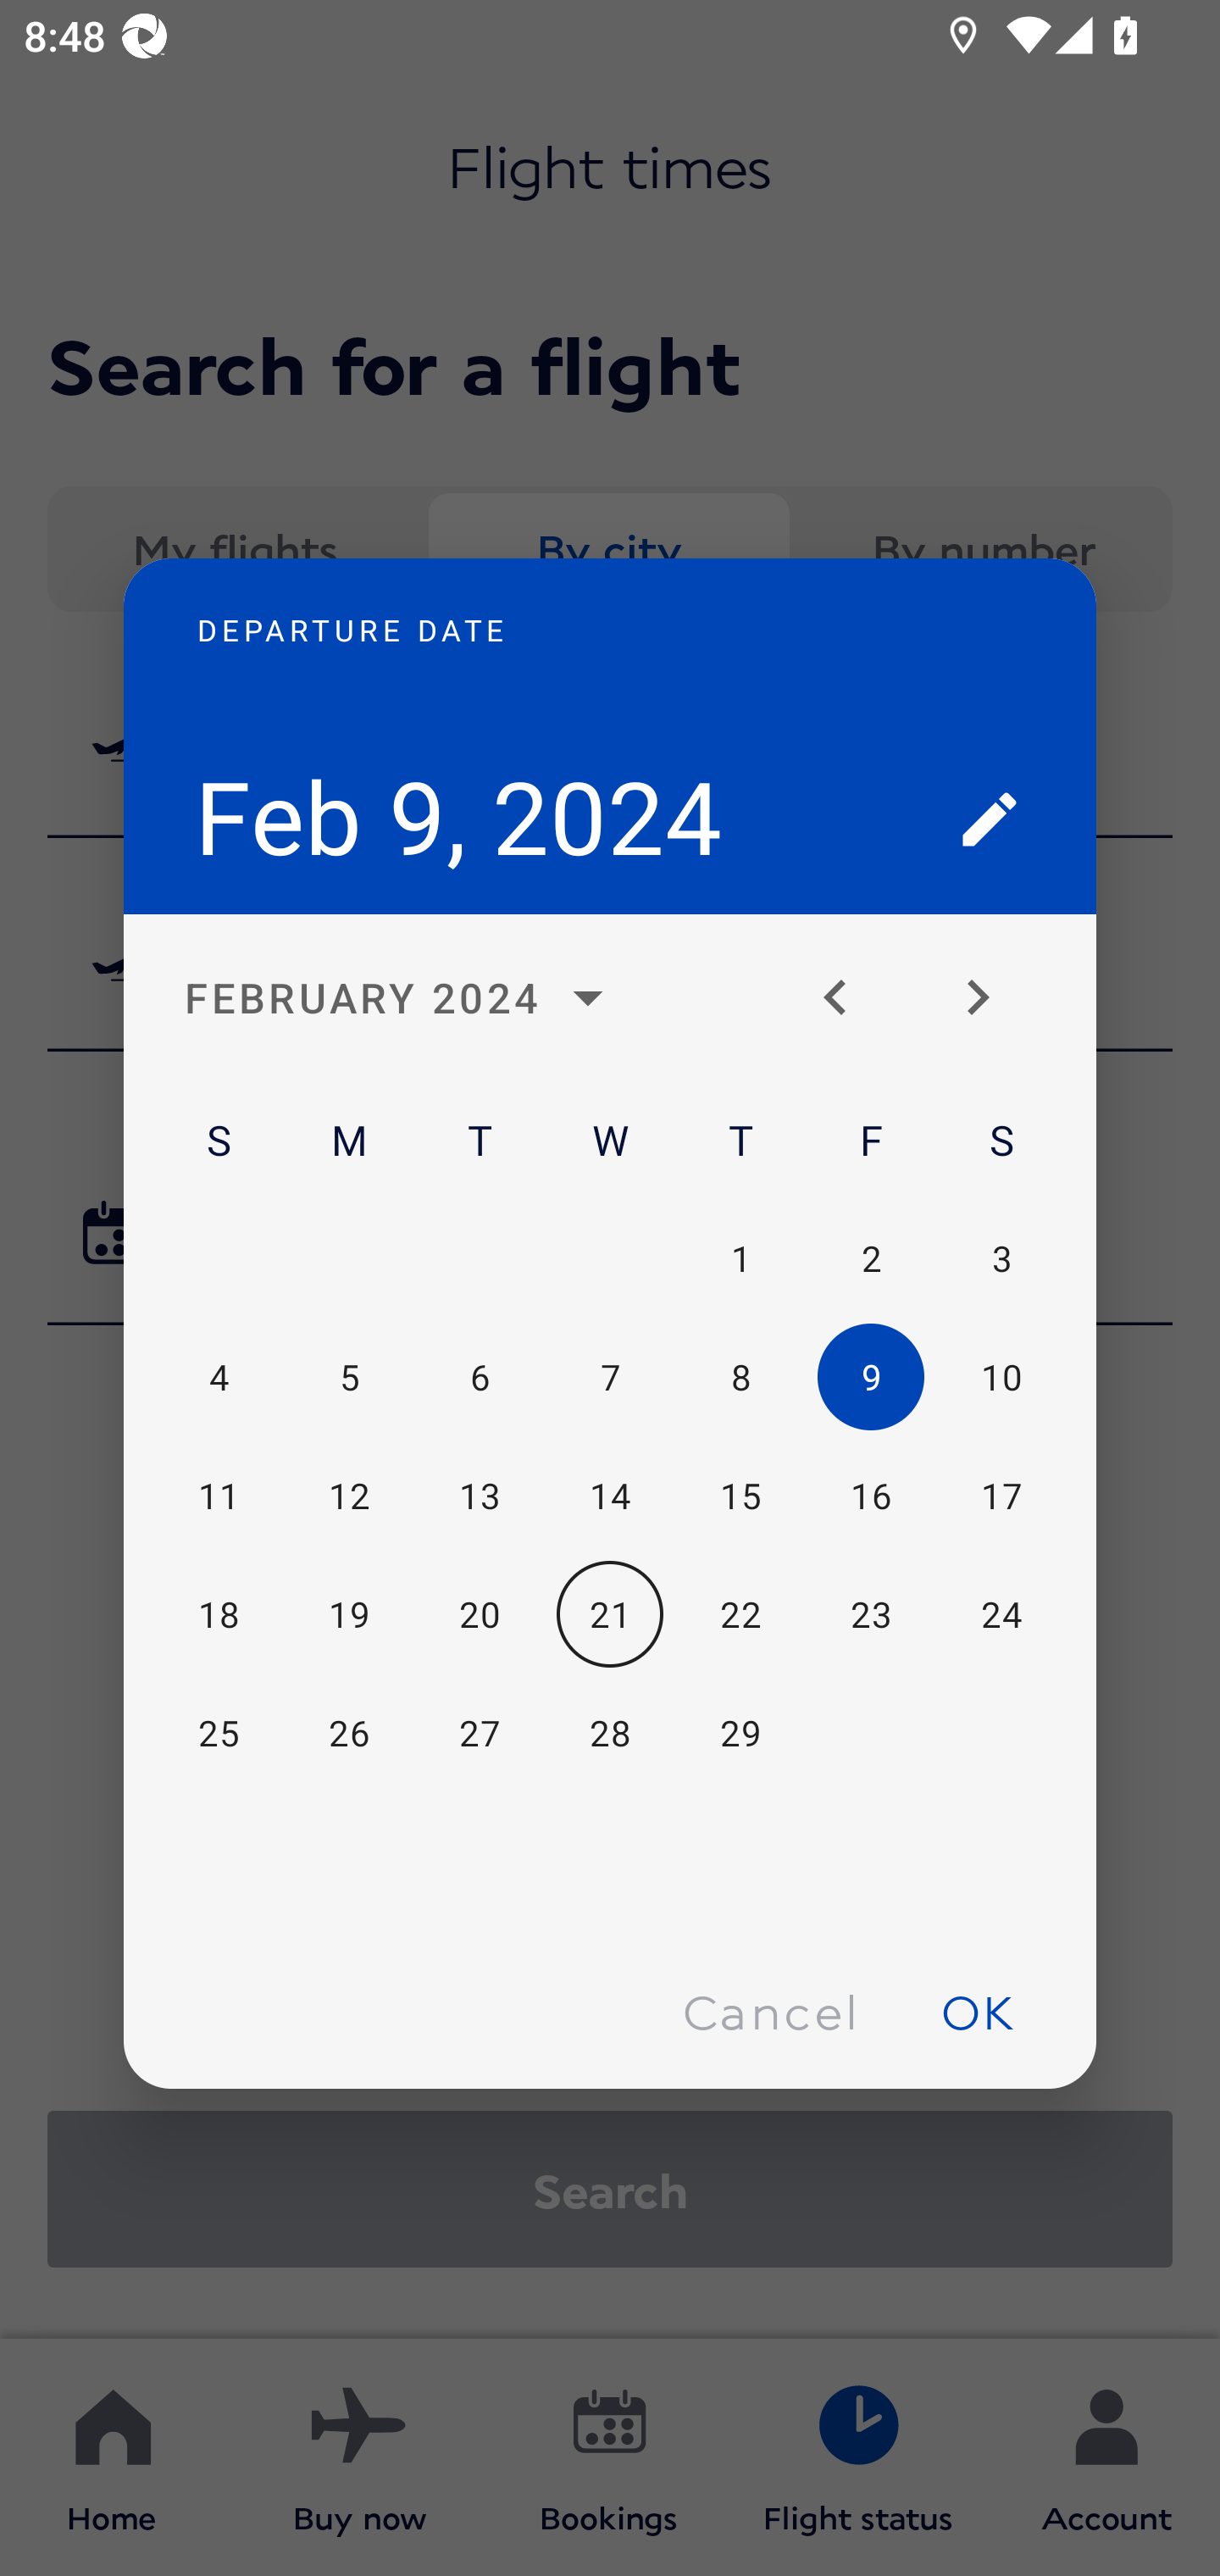 The width and height of the screenshot is (1220, 2576). I want to click on 22 Thu, Feb 22, so click(740, 1615).